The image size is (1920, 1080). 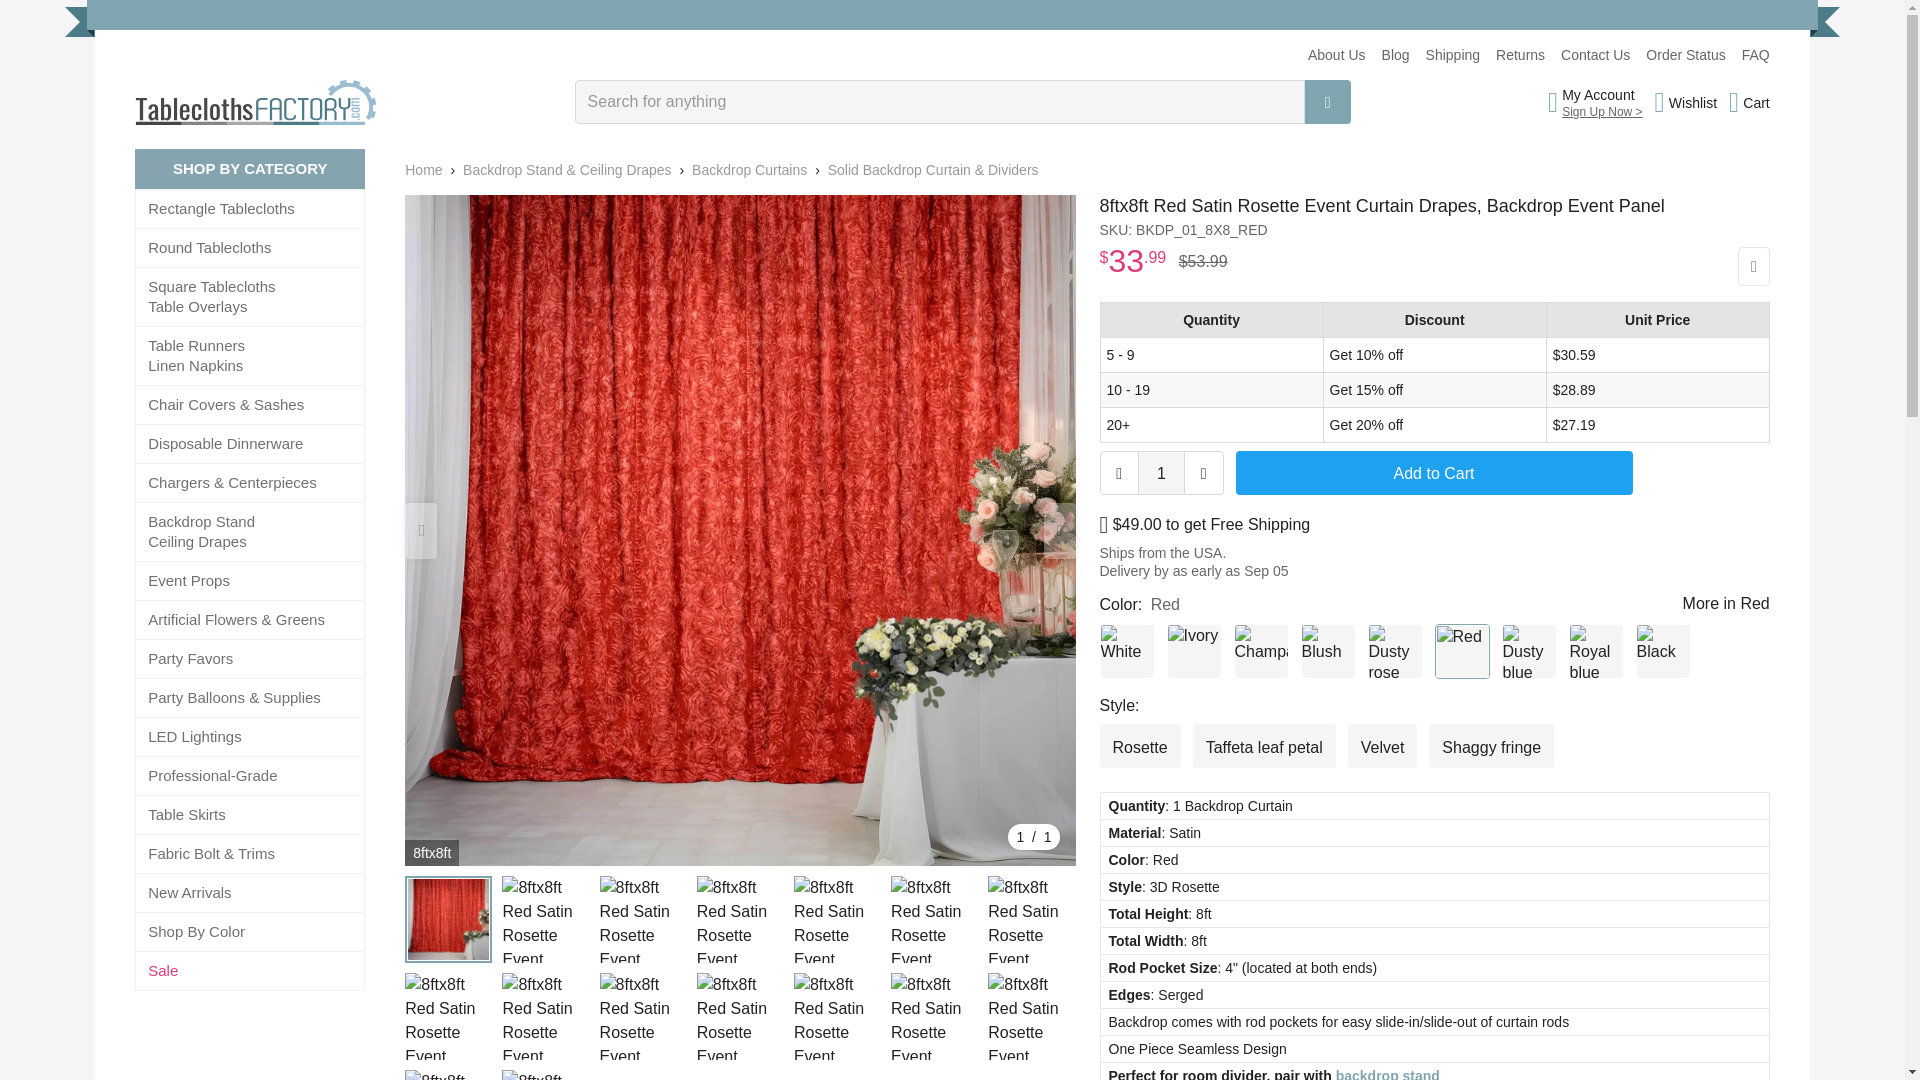 I want to click on Cart, so click(x=1750, y=102).